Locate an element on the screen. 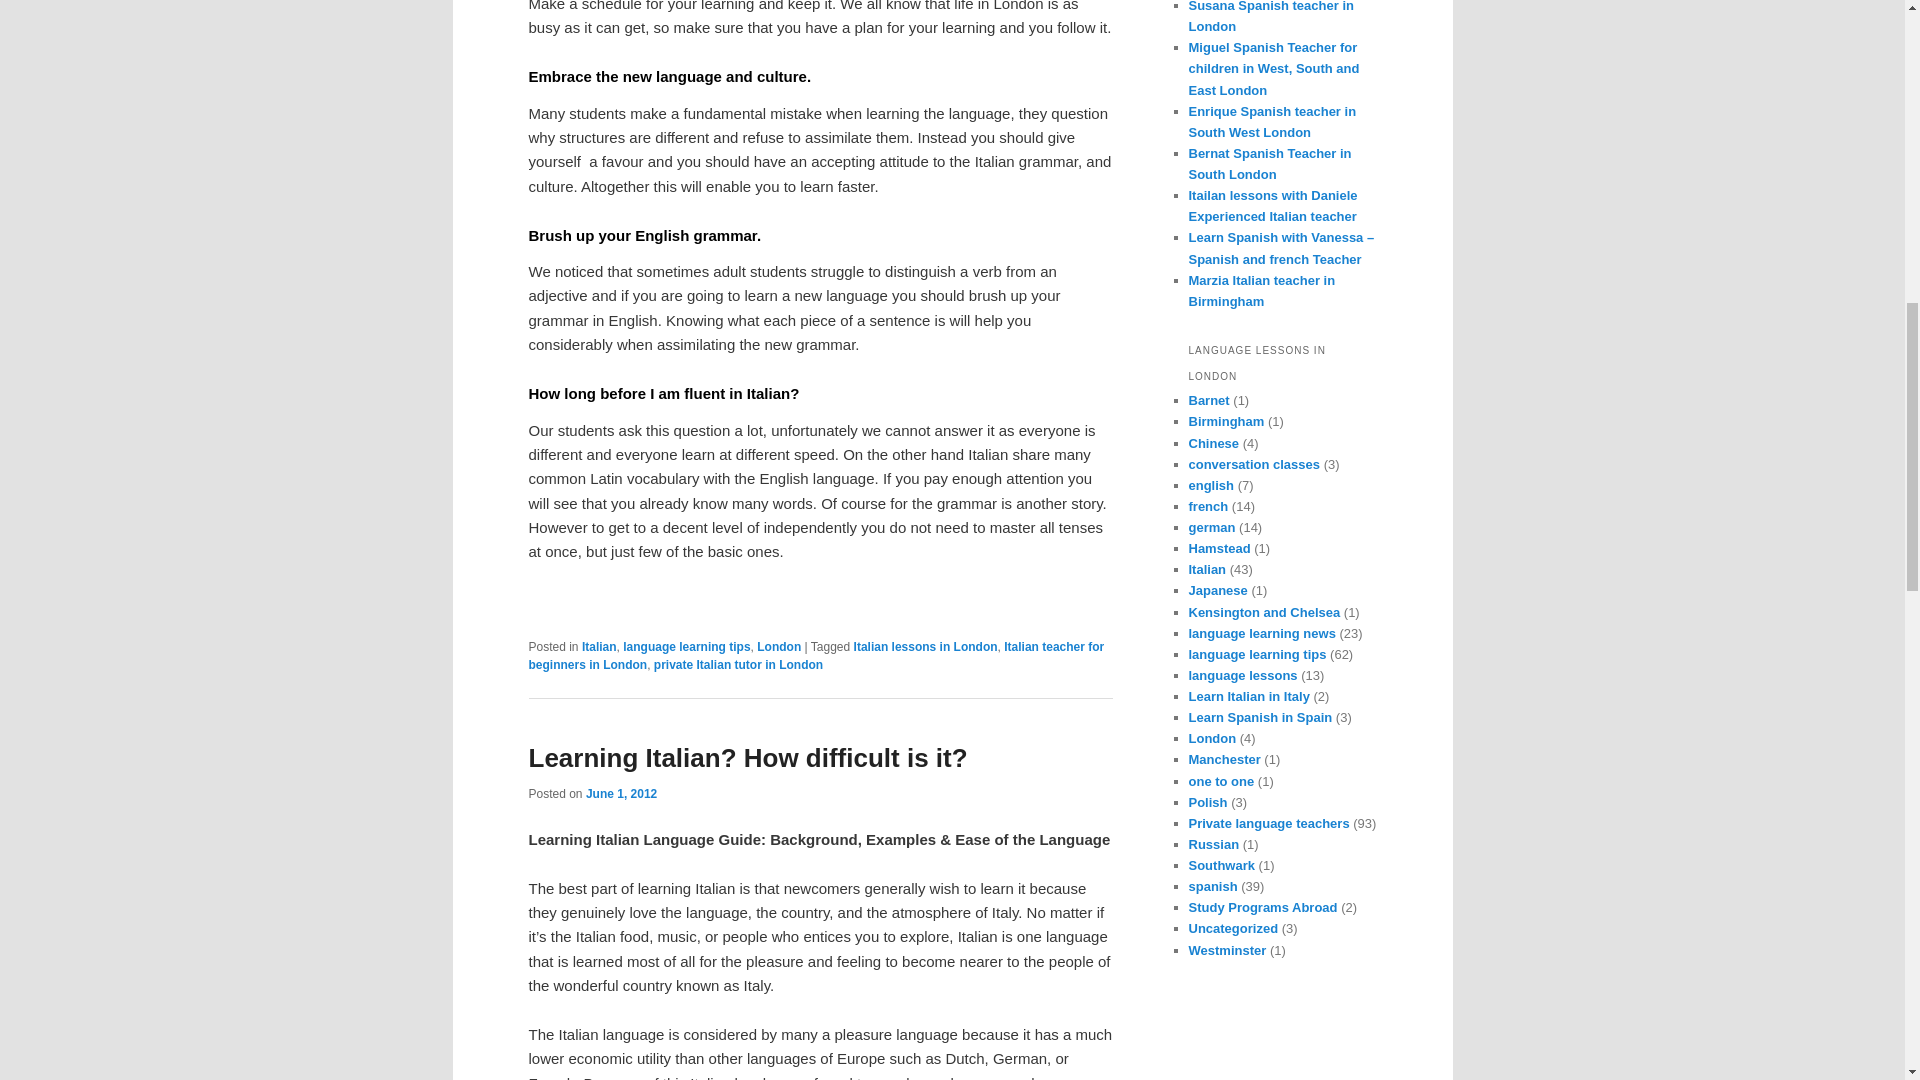 This screenshot has height=1080, width=1920. Italian is located at coordinates (598, 647).